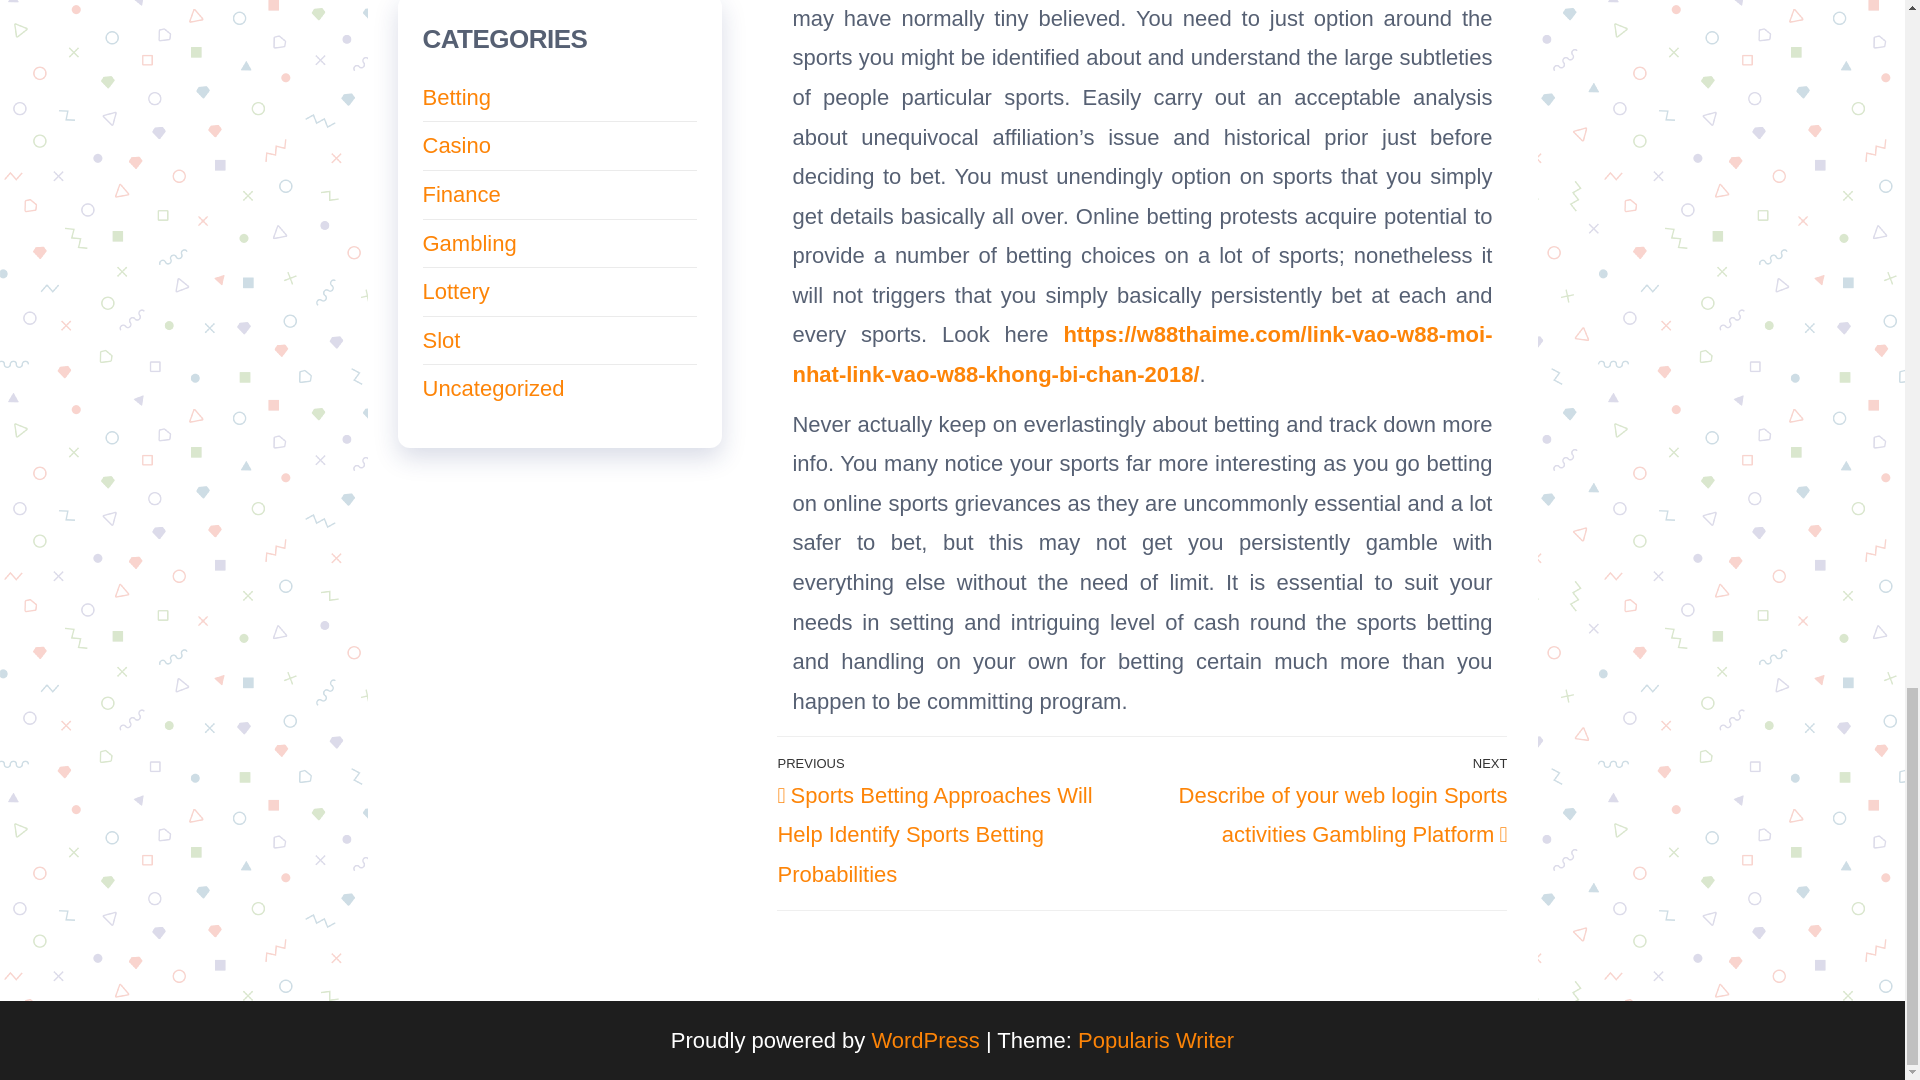 This screenshot has height=1080, width=1920. Describe the element at coordinates (460, 194) in the screenshot. I see `Finance` at that location.